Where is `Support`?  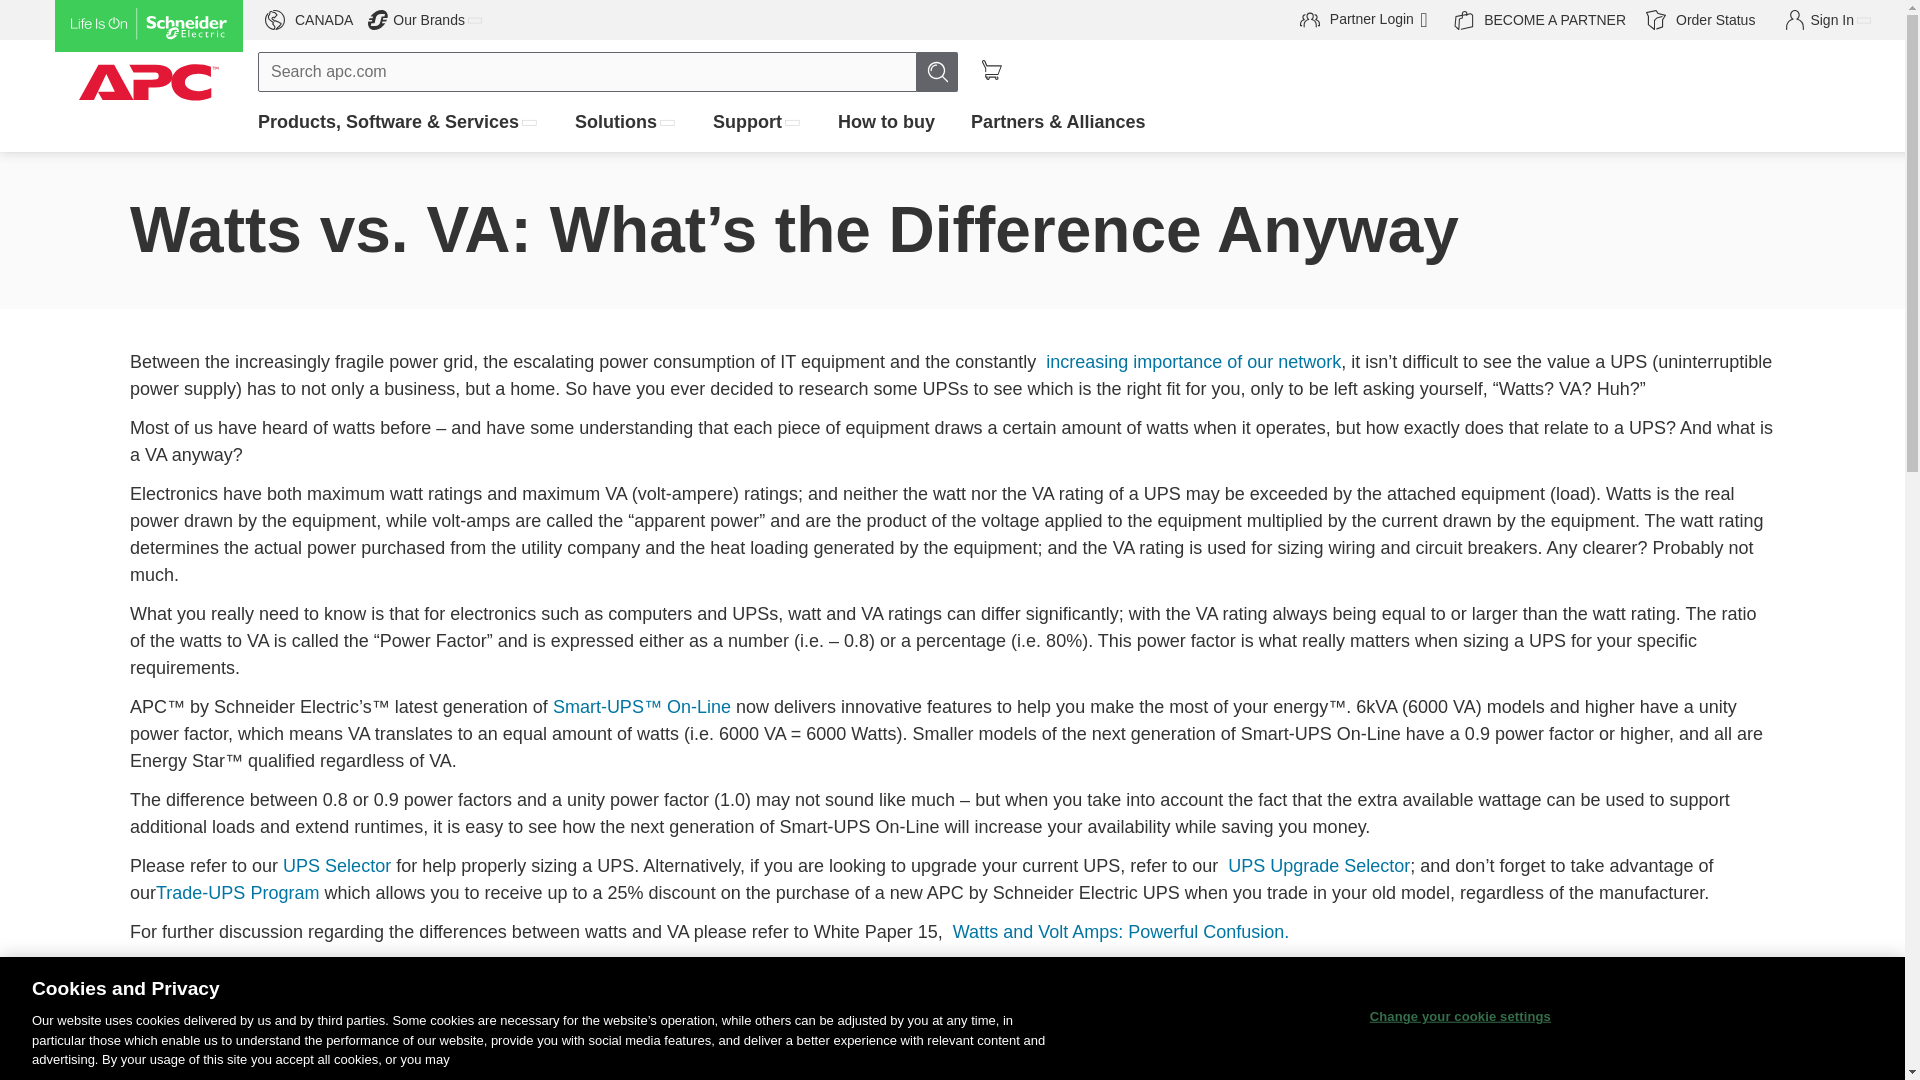 Support is located at coordinates (20, 20).